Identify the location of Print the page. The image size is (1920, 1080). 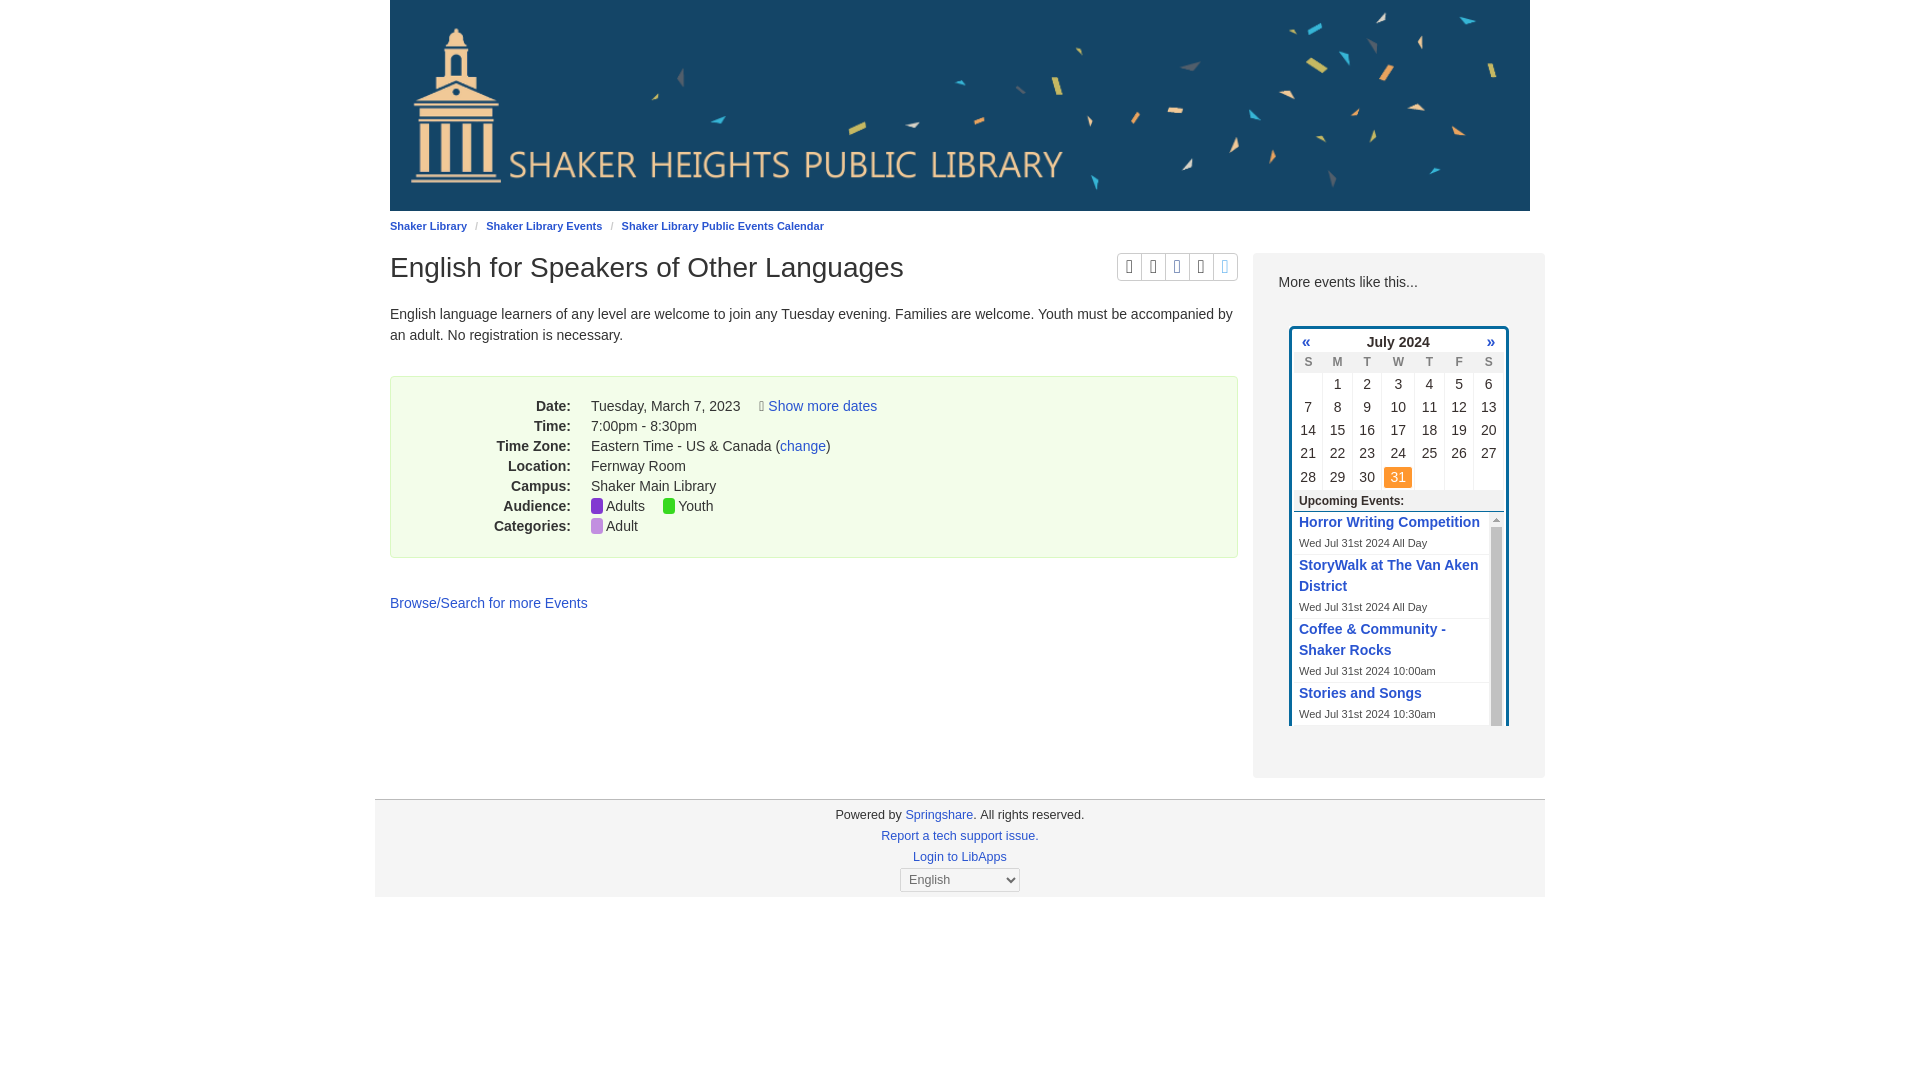
(626, 506).